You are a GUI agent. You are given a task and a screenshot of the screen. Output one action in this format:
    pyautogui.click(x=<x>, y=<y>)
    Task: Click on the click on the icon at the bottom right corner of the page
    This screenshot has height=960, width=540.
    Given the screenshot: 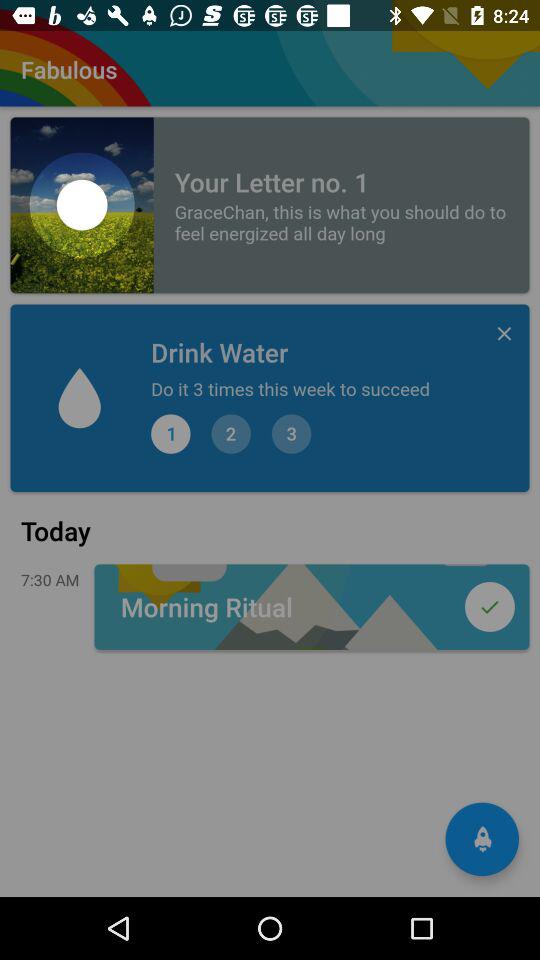 What is the action you would take?
    pyautogui.click(x=482, y=839)
    